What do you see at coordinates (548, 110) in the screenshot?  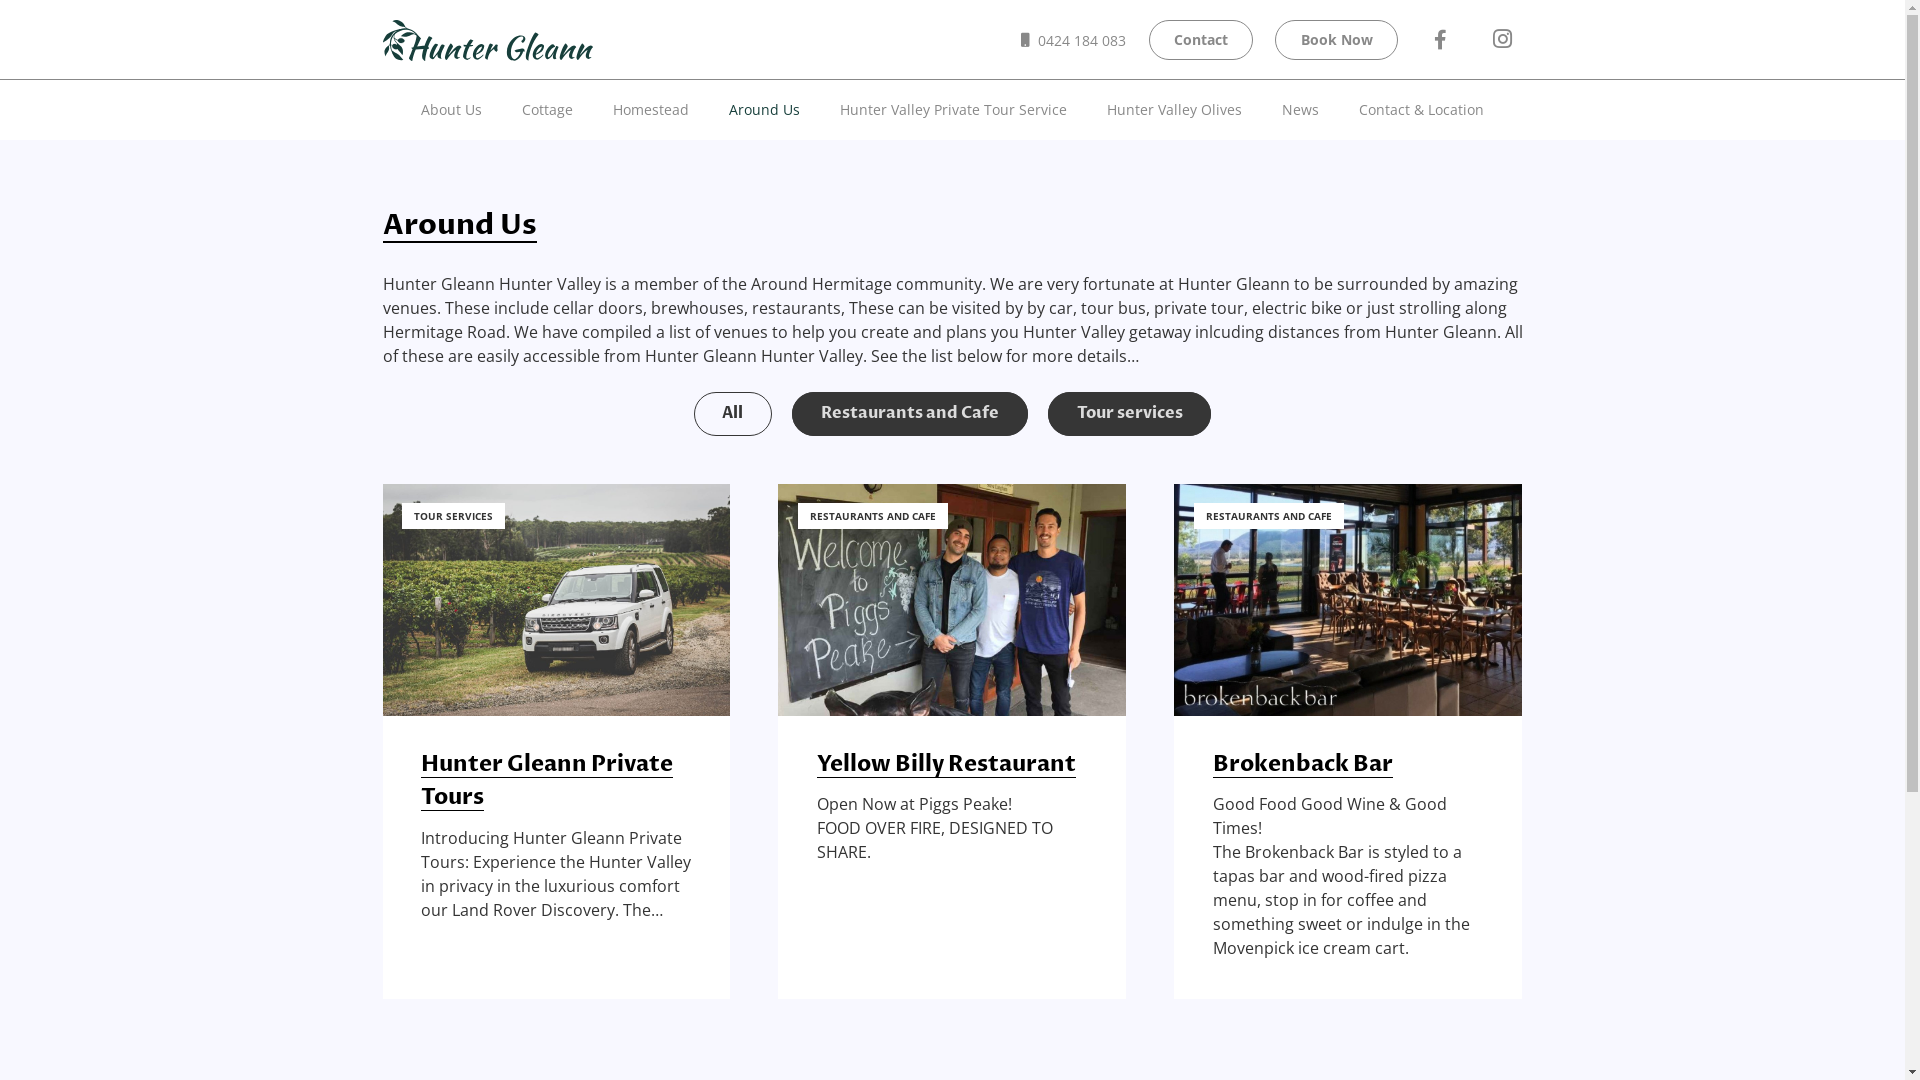 I see `Cottage` at bounding box center [548, 110].